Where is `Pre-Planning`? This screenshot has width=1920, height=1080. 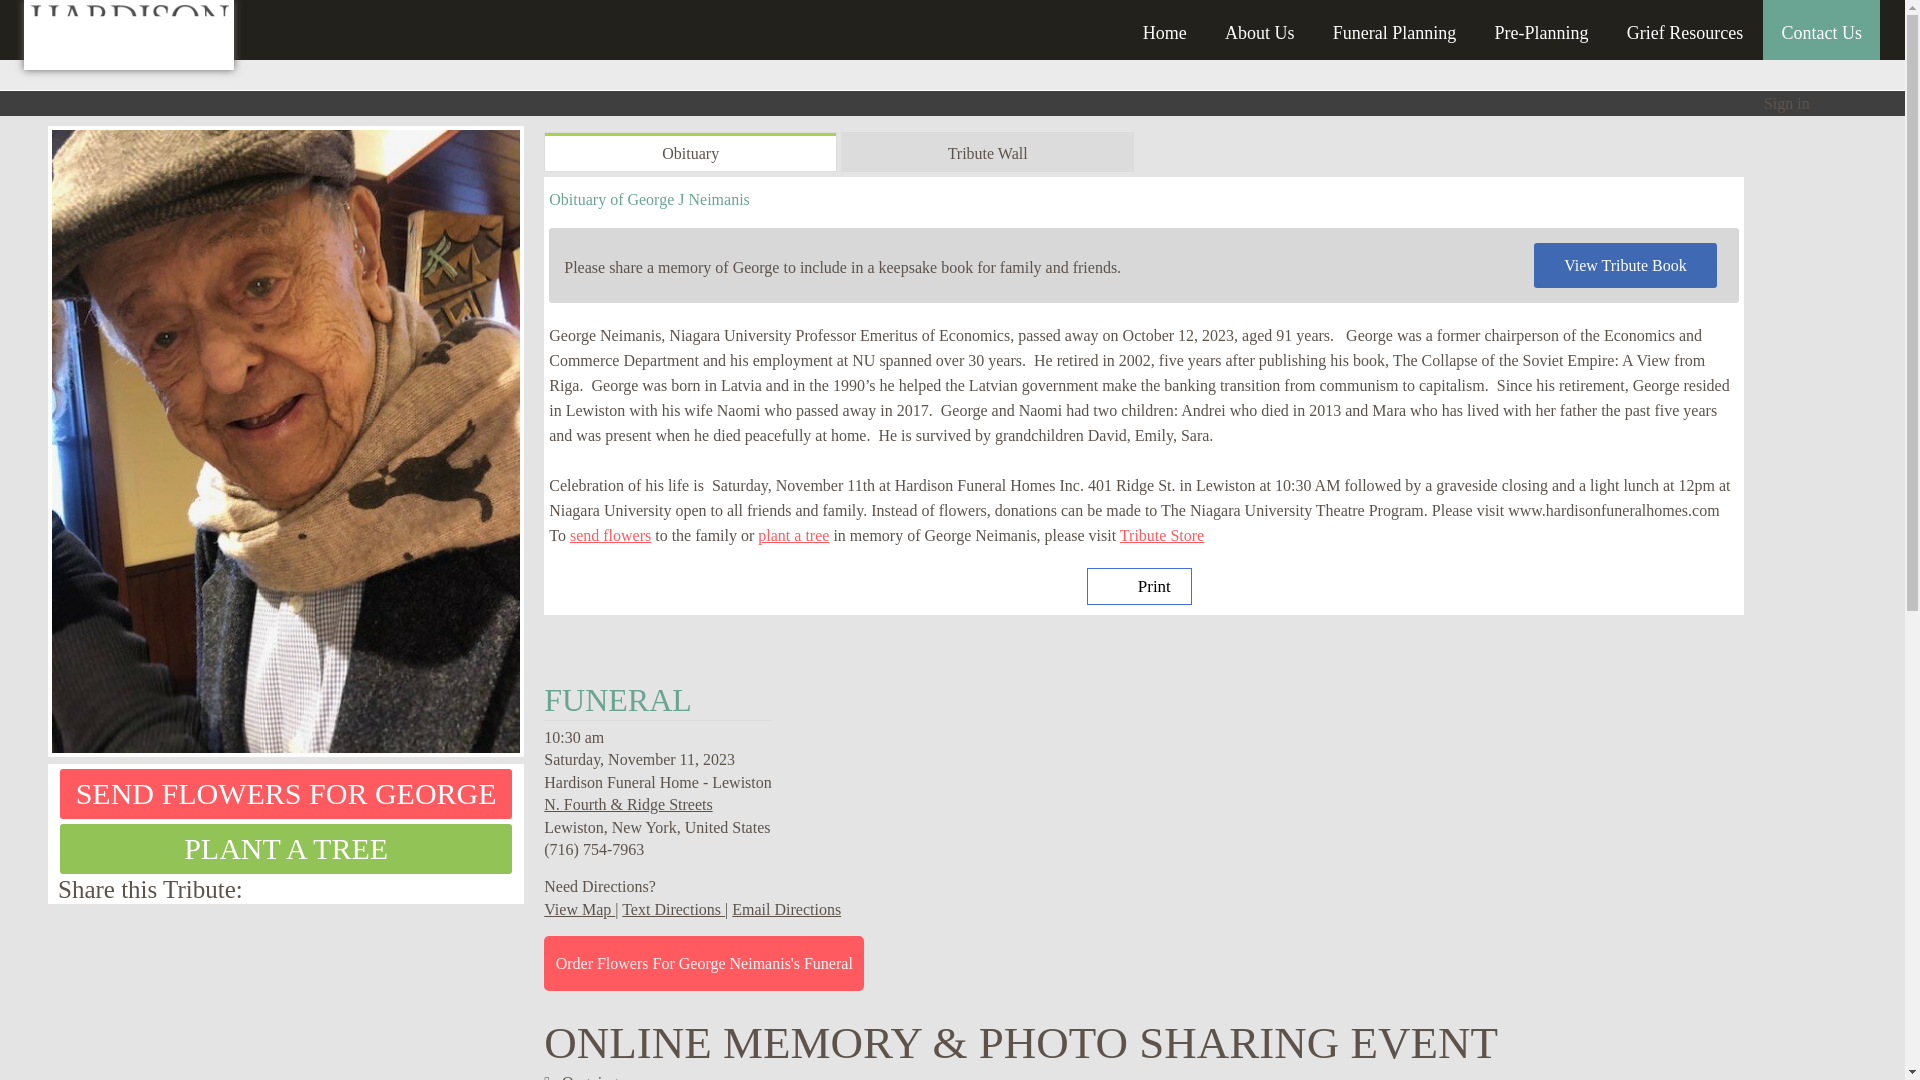 Pre-Planning is located at coordinates (1540, 26).